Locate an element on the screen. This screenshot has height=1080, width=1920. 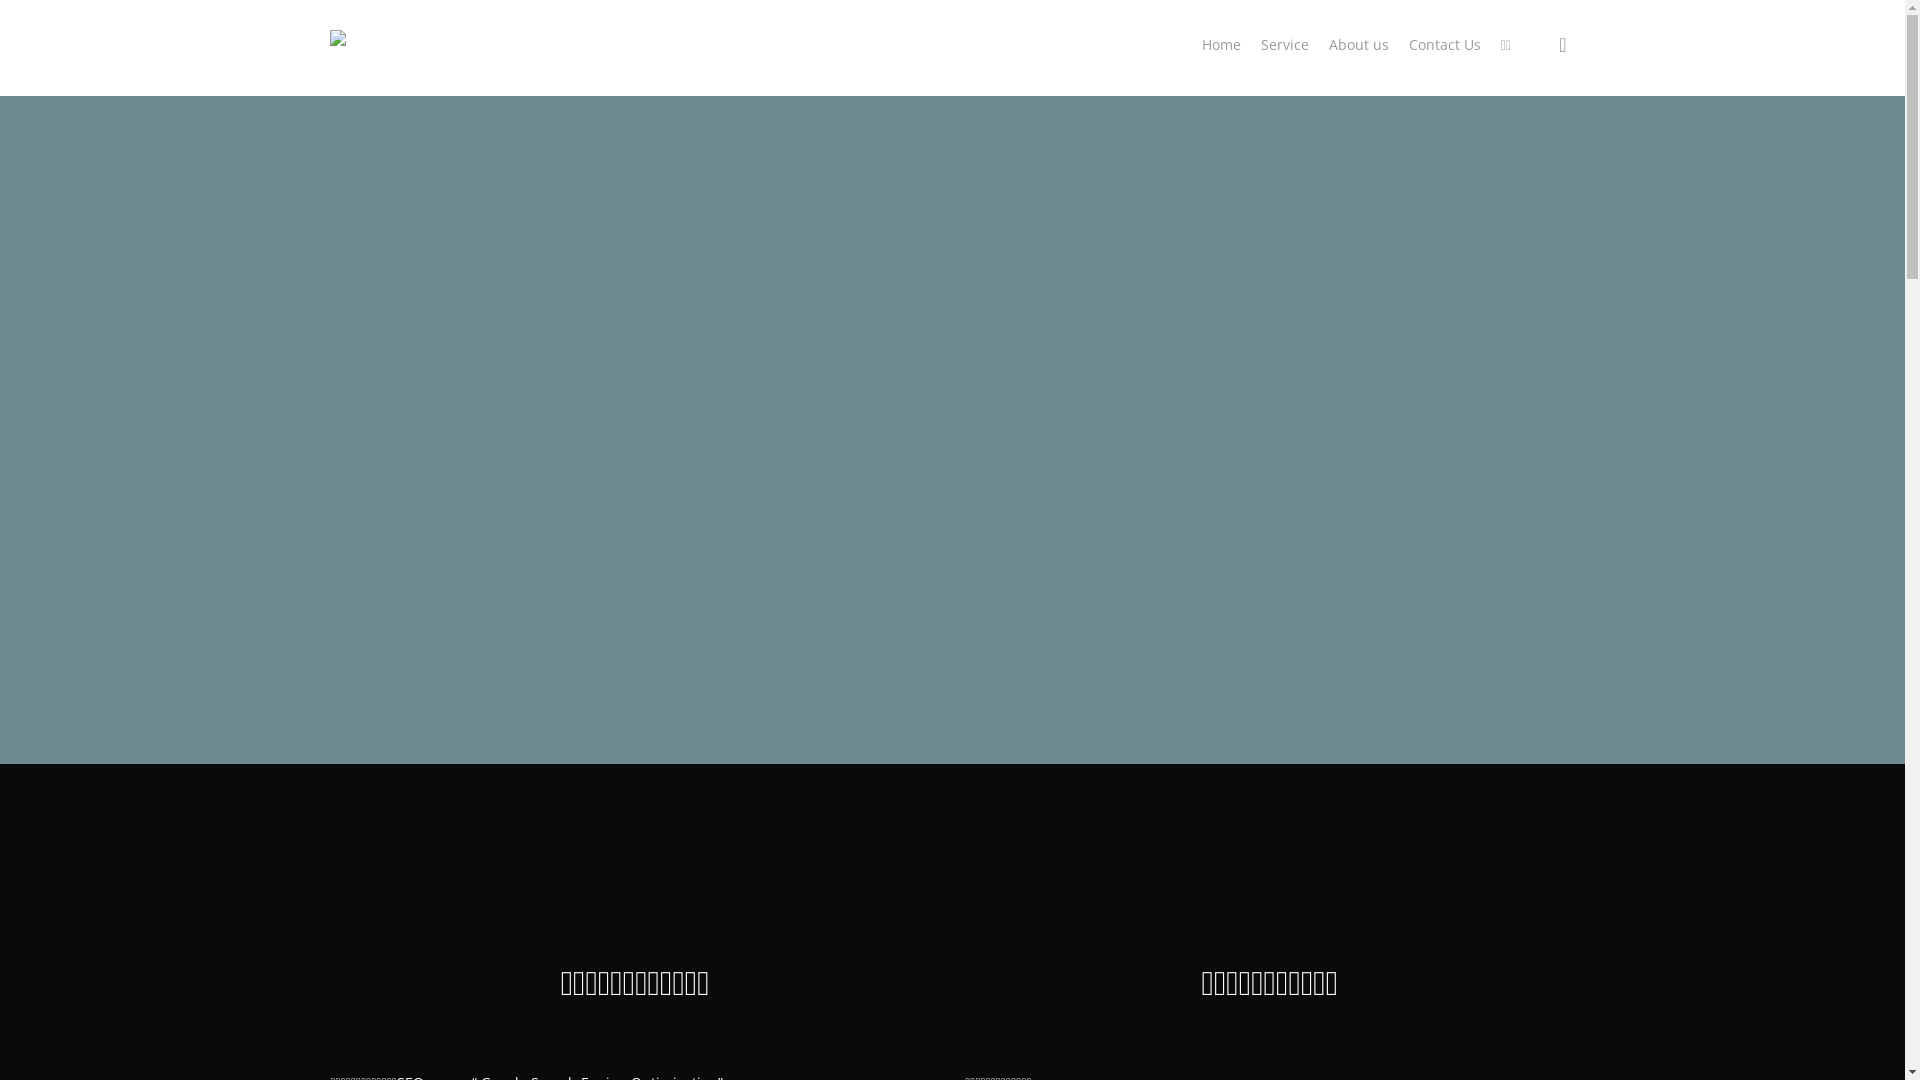
Contact Us is located at coordinates (1445, 45).